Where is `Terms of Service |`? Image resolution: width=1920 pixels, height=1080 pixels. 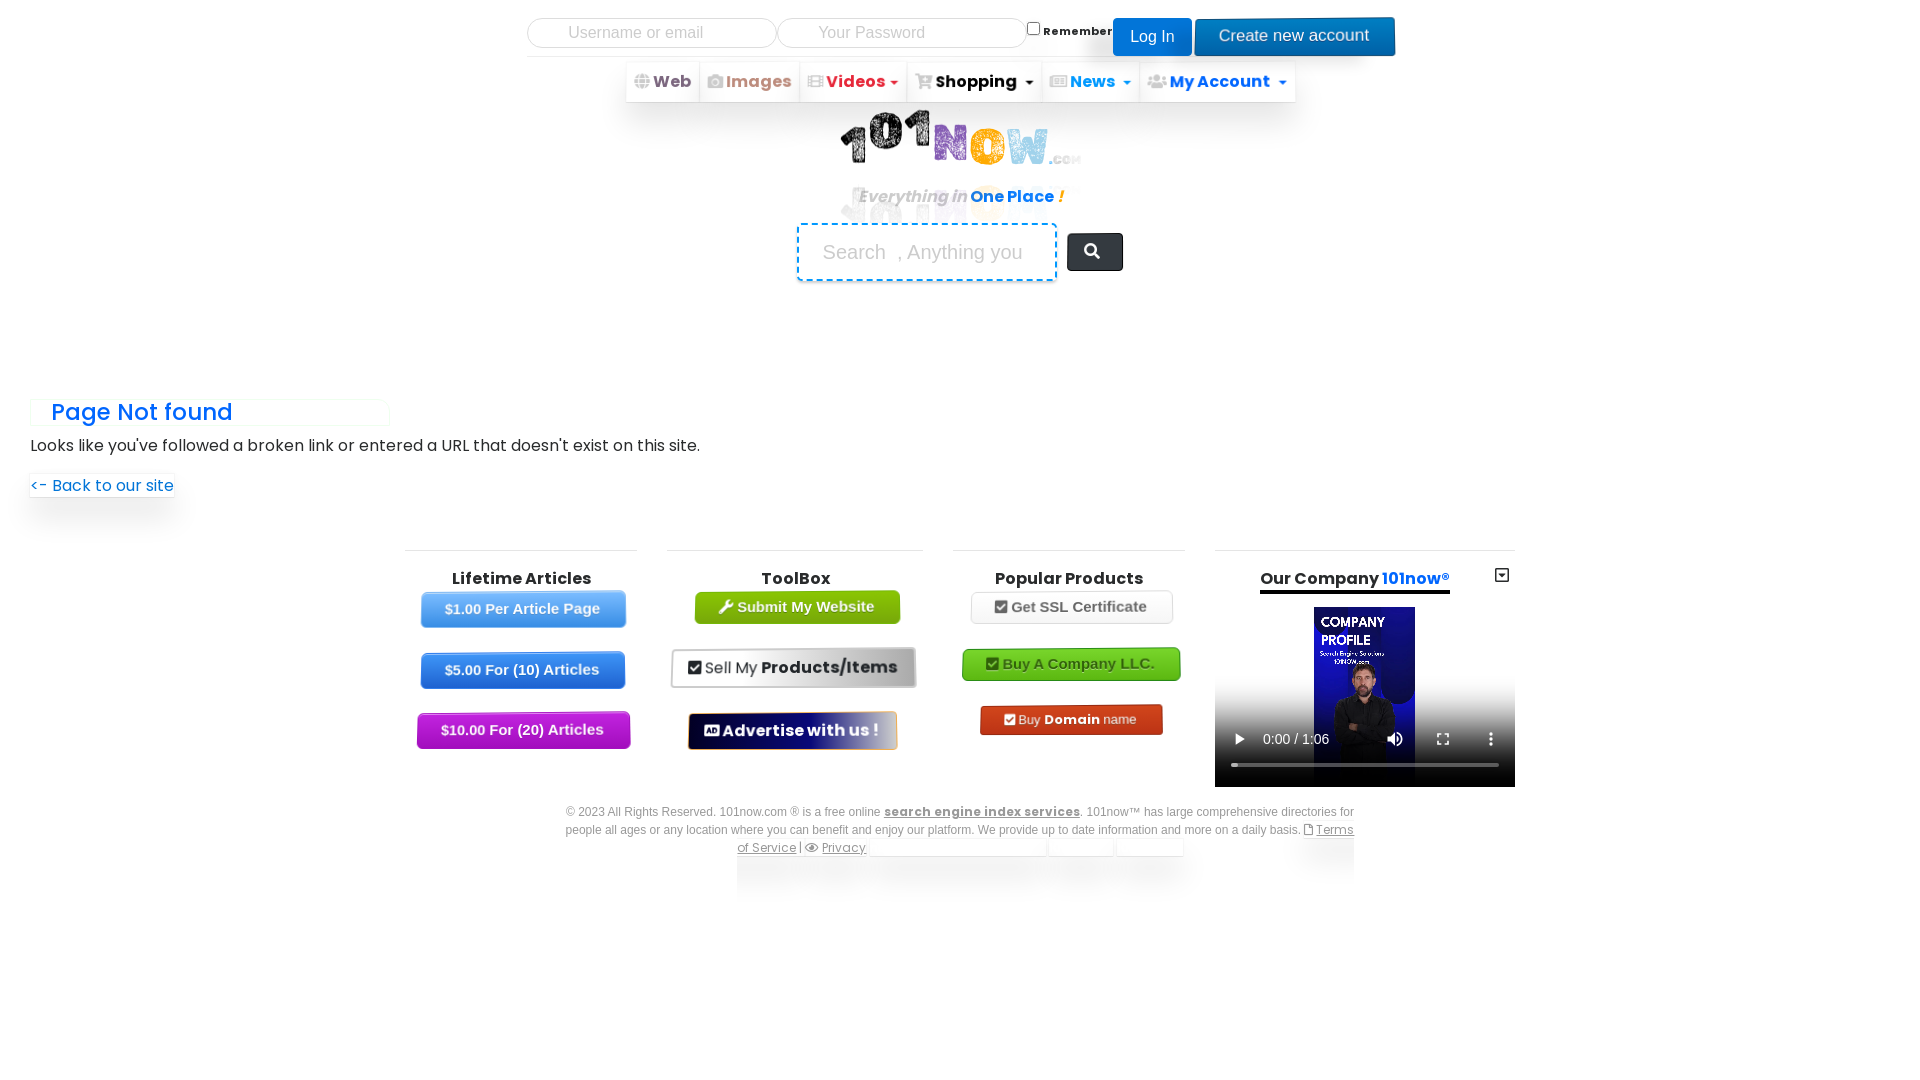 Terms of Service | is located at coordinates (1046, 838).